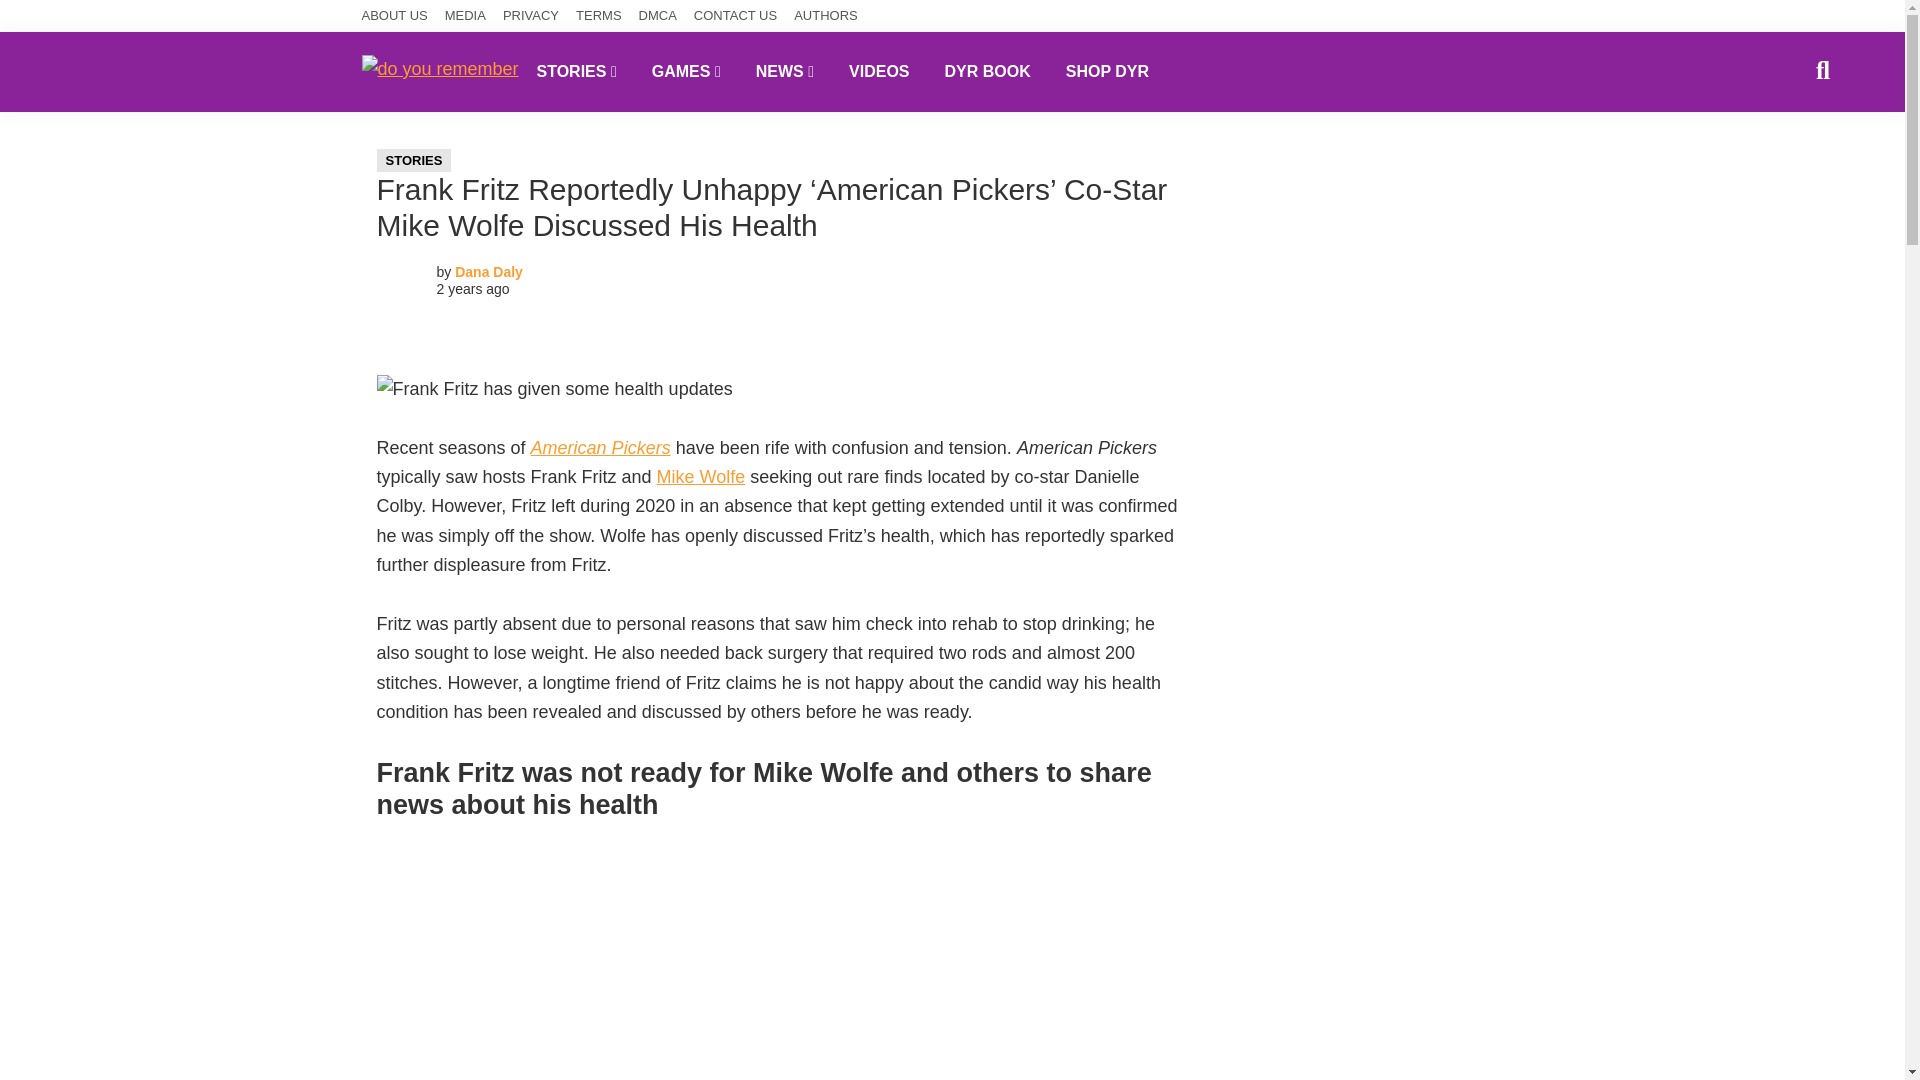 The height and width of the screenshot is (1080, 1920). Describe the element at coordinates (658, 16) in the screenshot. I see `DMCA` at that location.